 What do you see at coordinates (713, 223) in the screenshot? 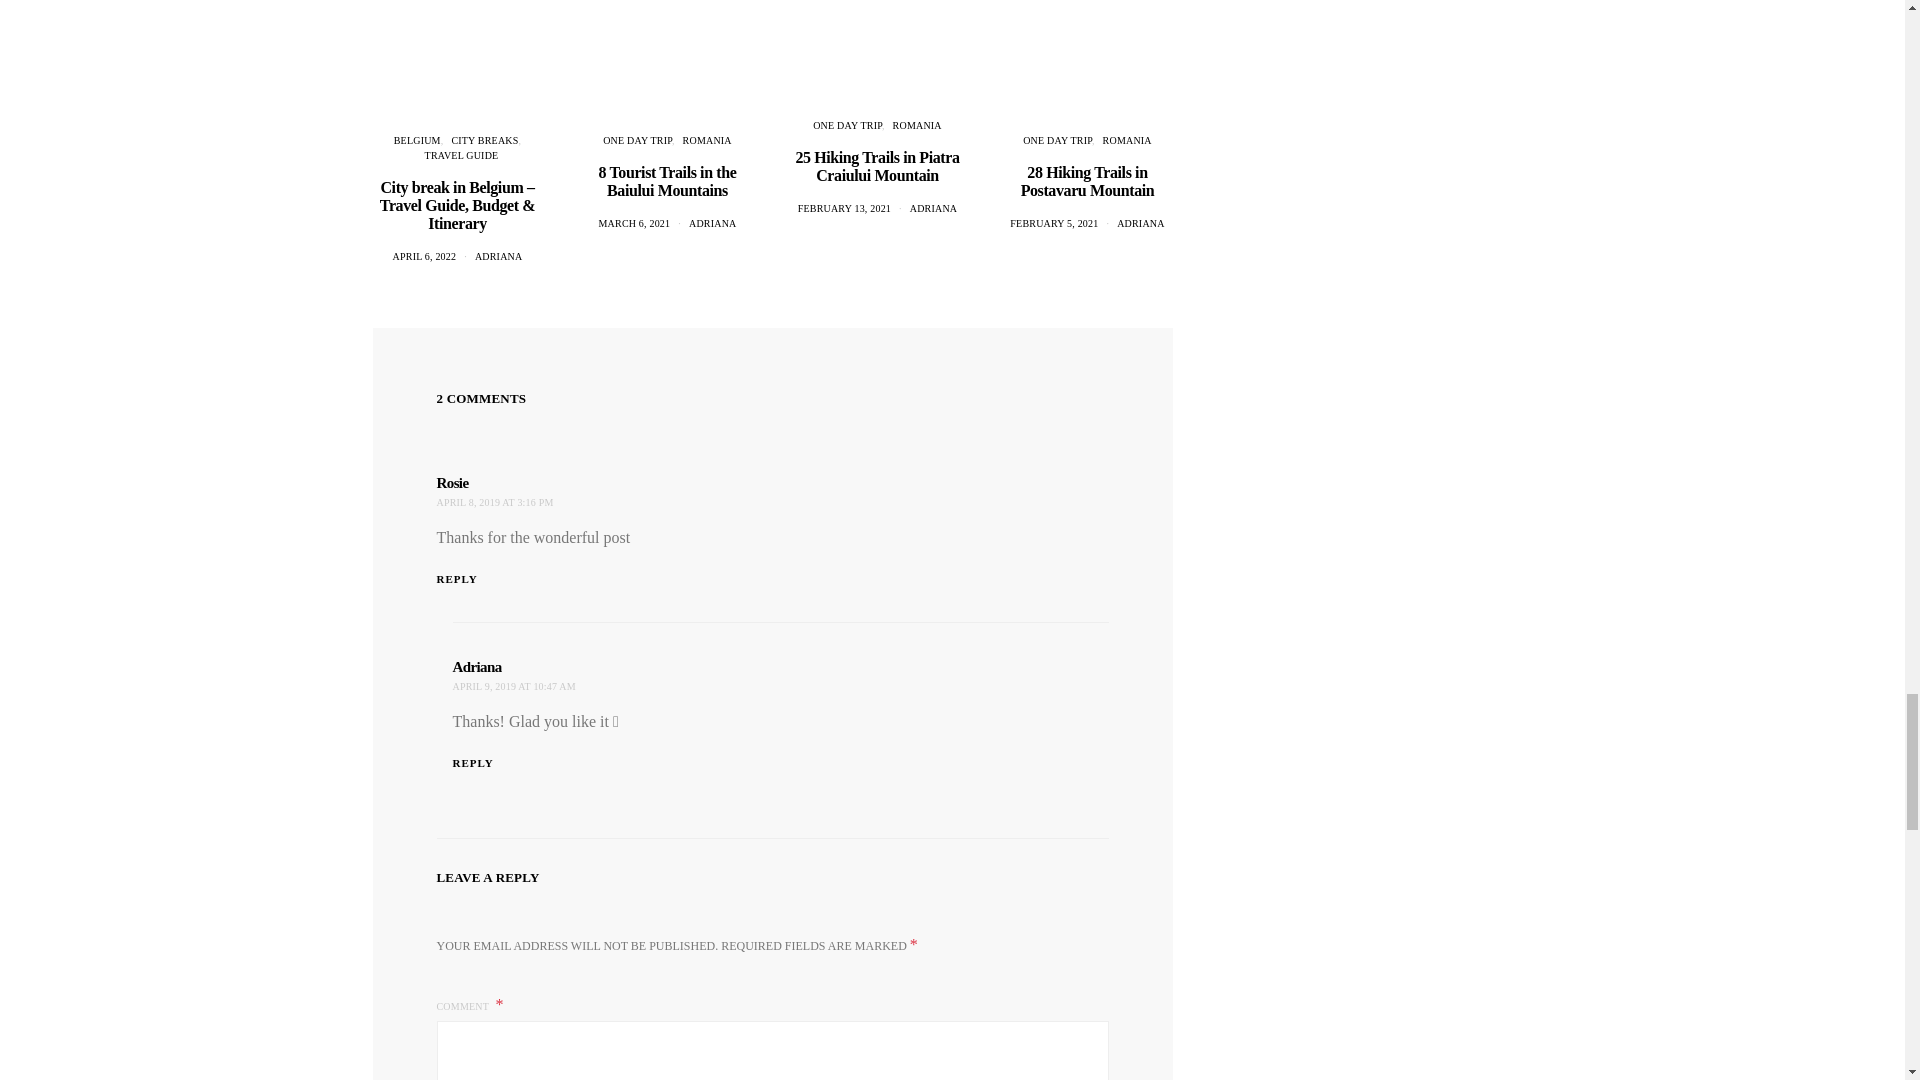
I see `View all posts by Adriana` at bounding box center [713, 223].